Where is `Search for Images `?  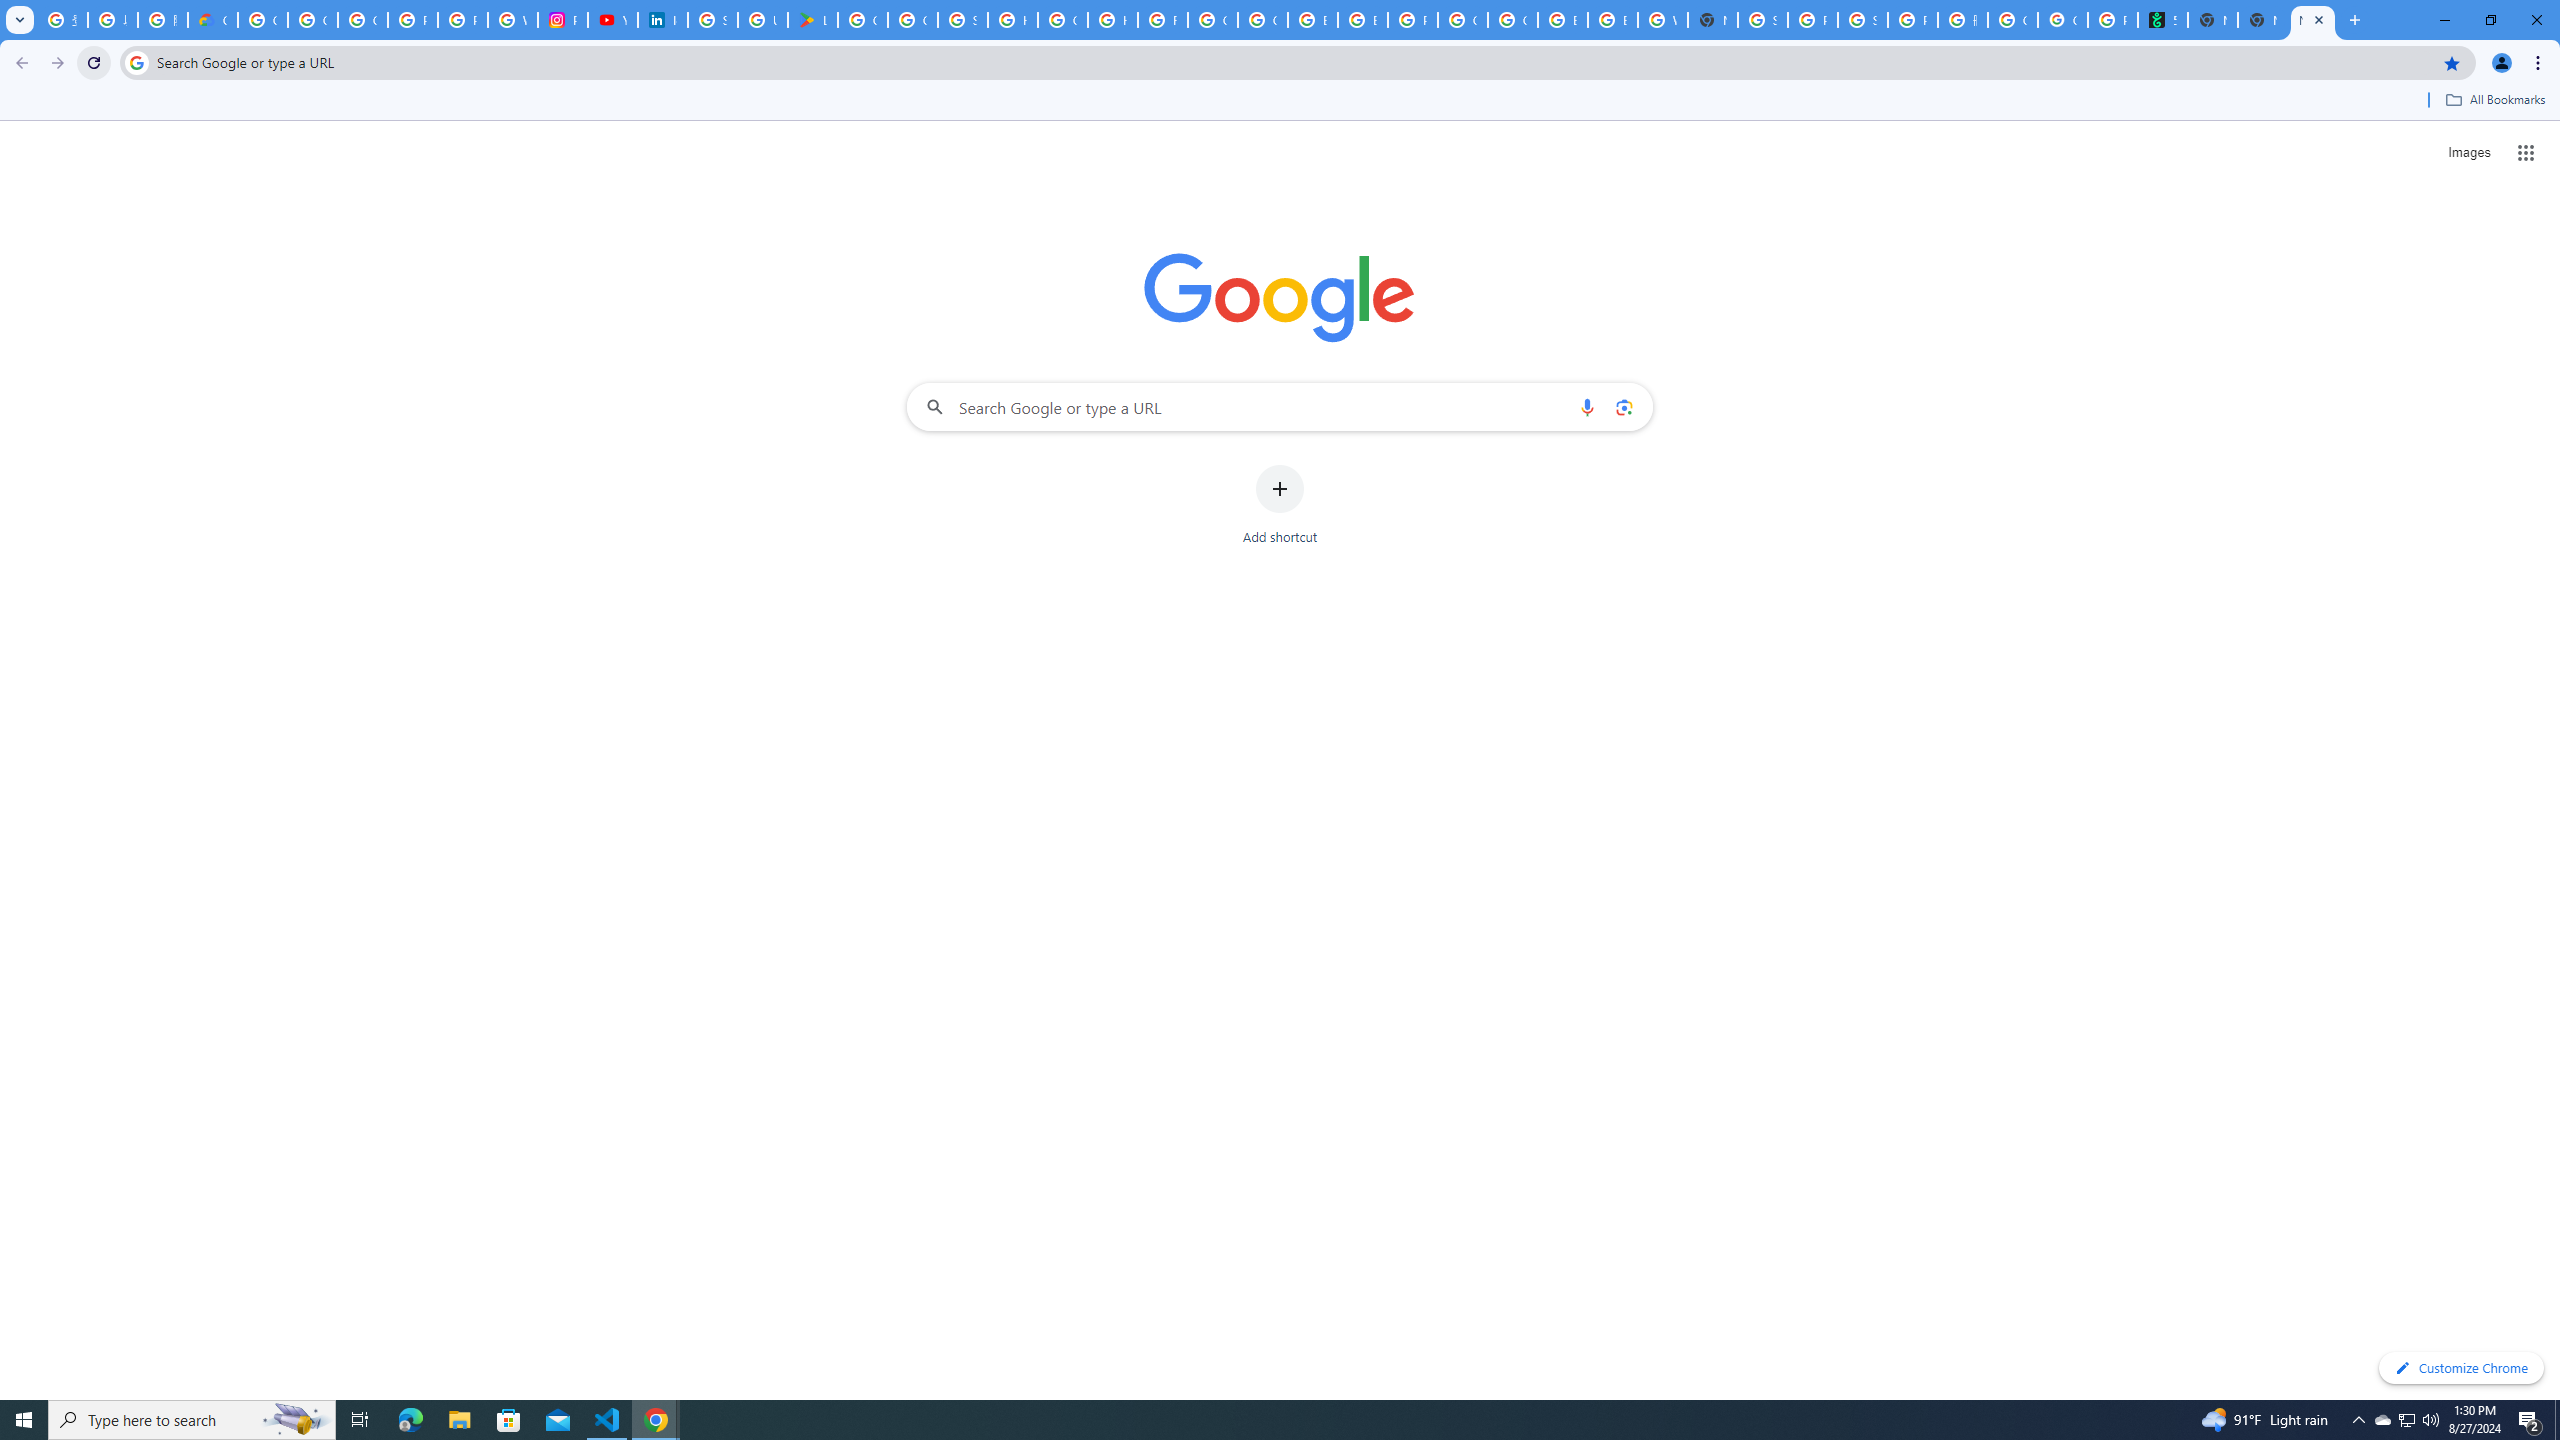 Search for Images  is located at coordinates (2468, 153).